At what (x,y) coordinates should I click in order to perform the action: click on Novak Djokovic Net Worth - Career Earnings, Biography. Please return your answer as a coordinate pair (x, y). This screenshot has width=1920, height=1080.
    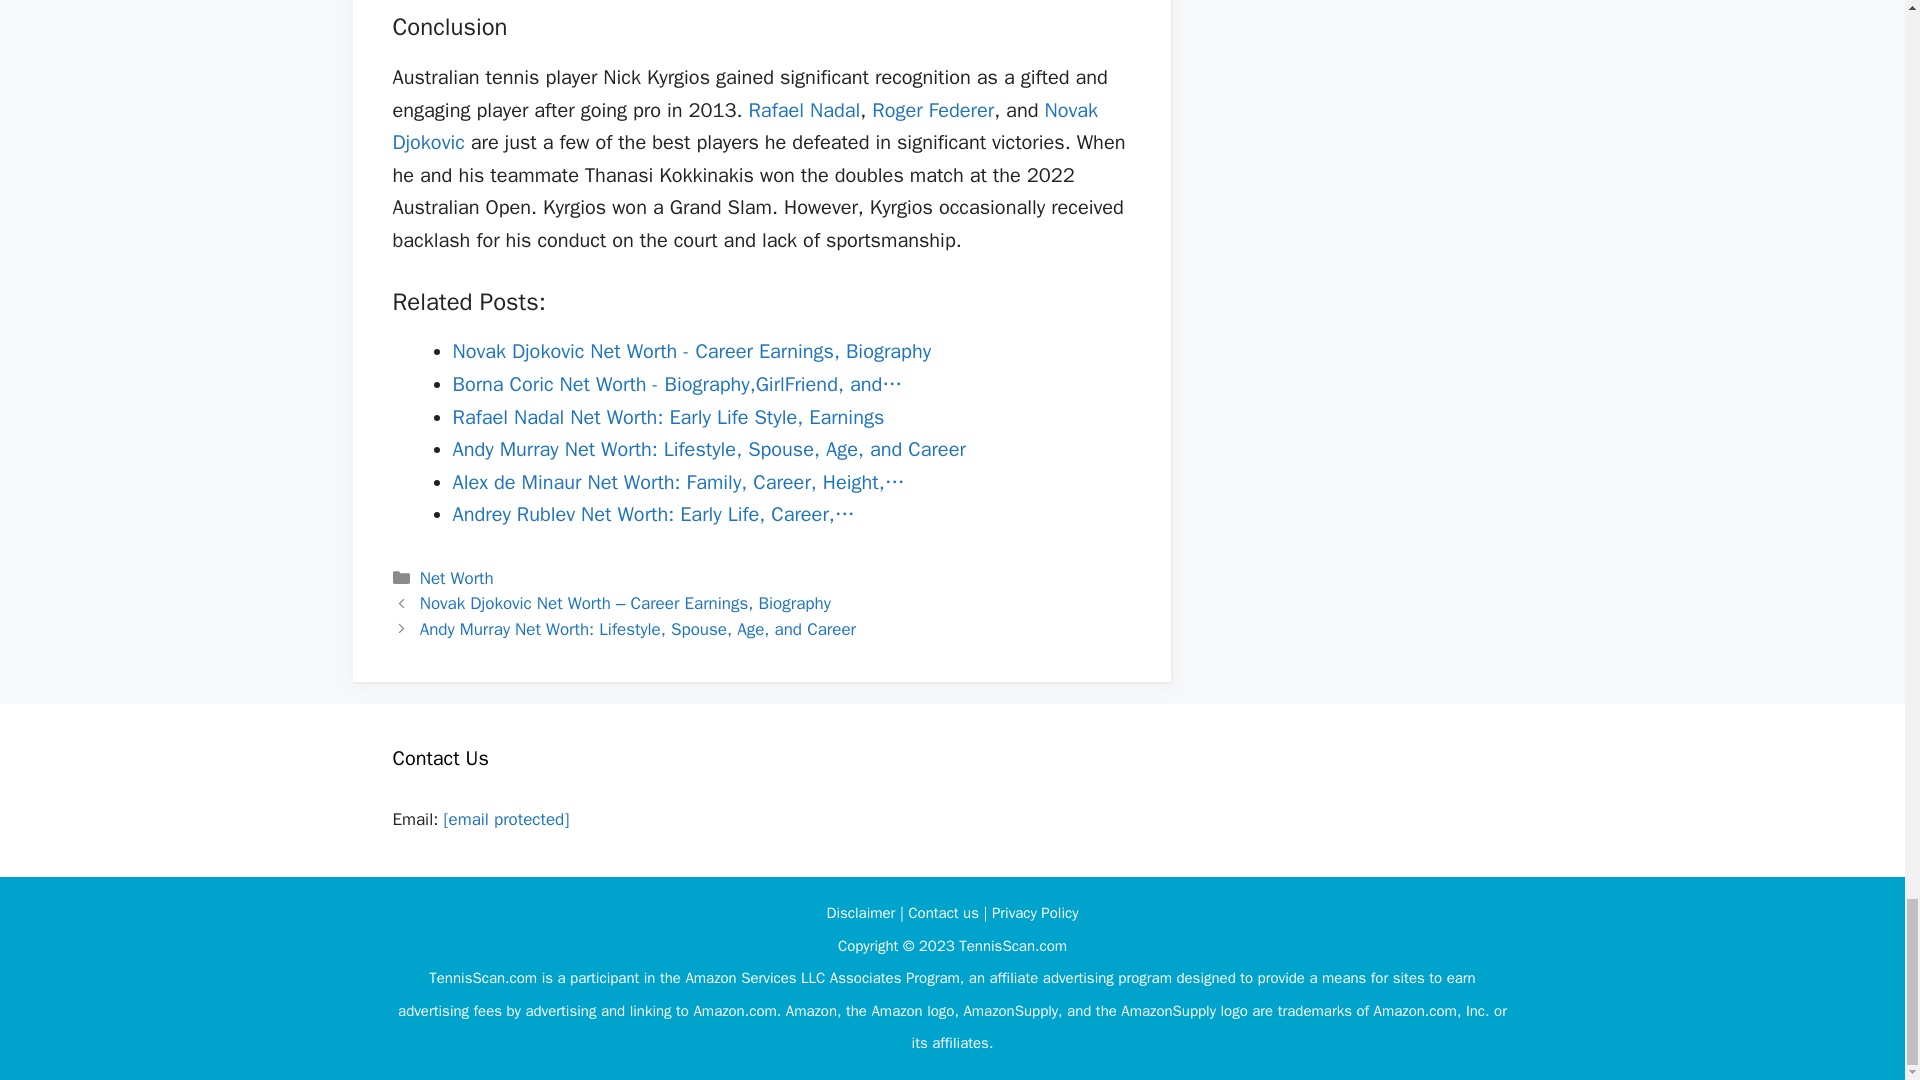
    Looking at the image, I should click on (691, 351).